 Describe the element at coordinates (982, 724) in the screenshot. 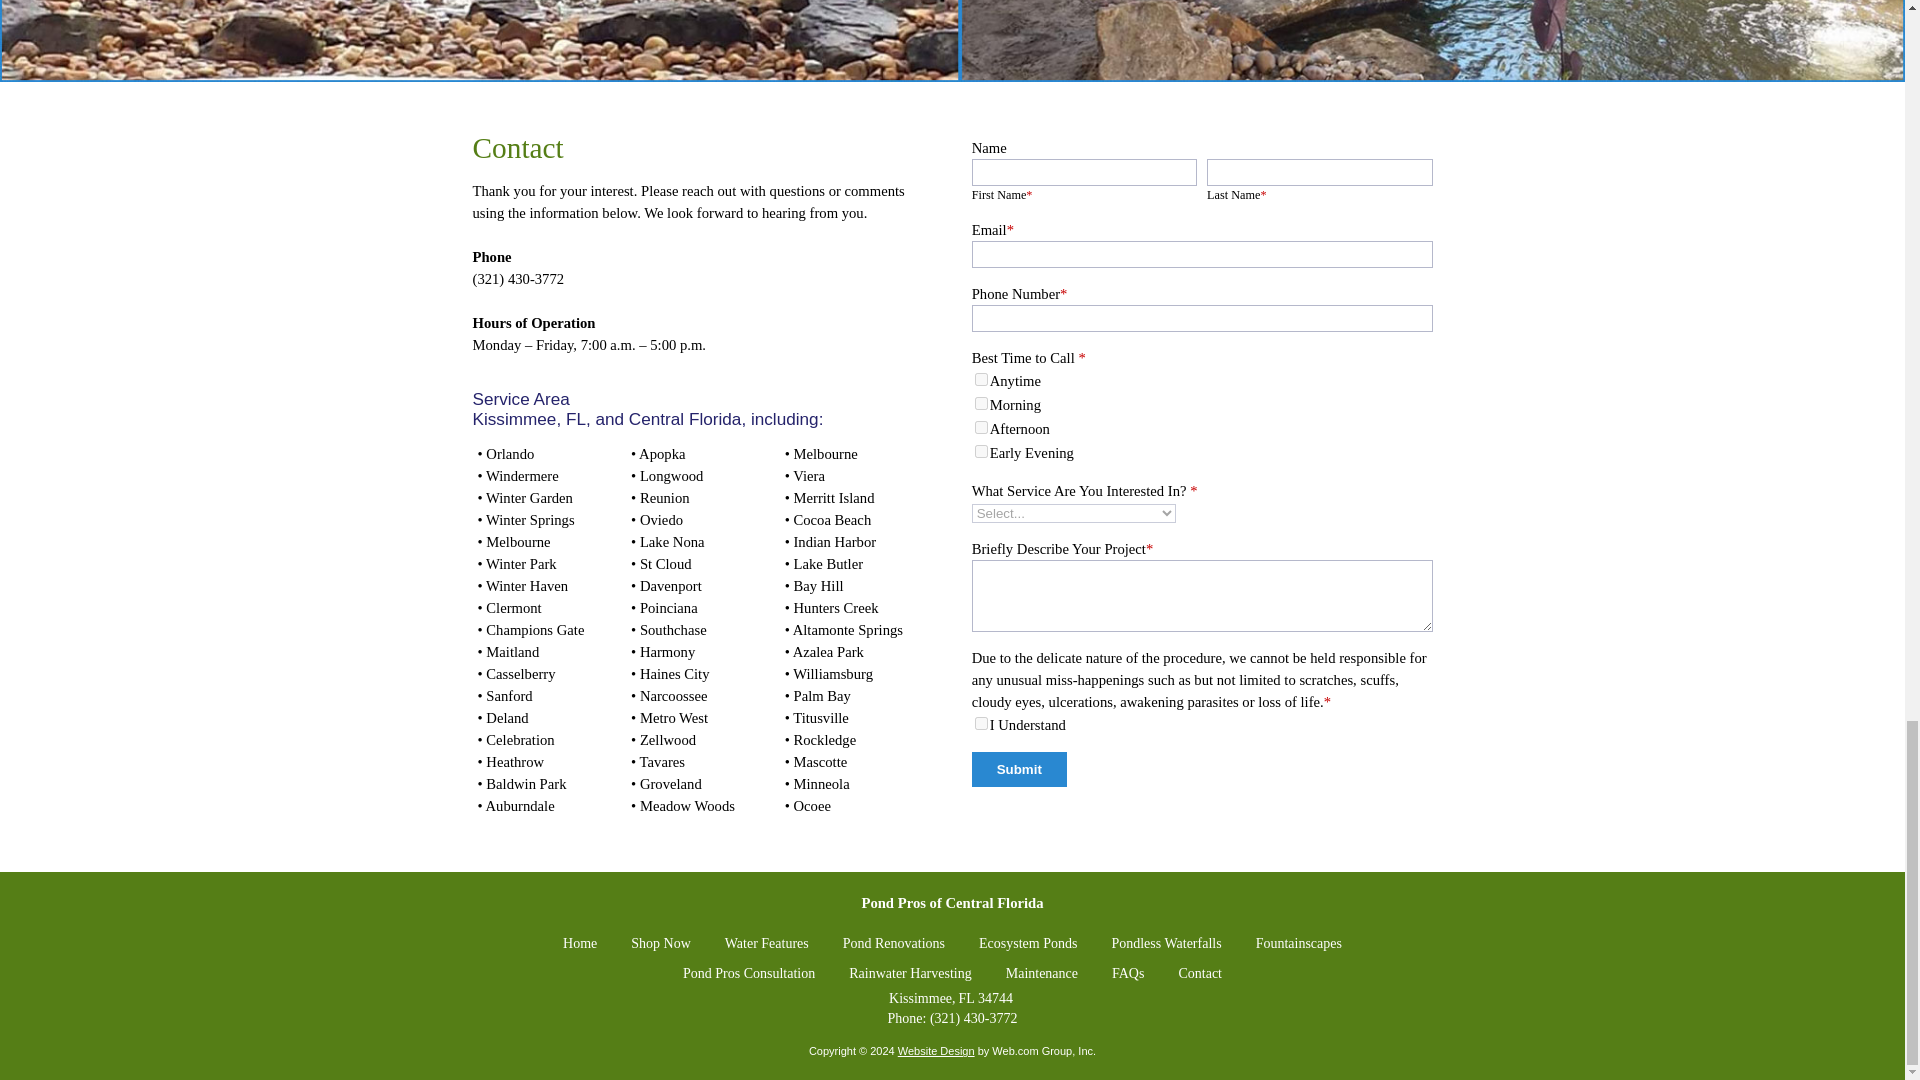

I see `I Understand` at that location.